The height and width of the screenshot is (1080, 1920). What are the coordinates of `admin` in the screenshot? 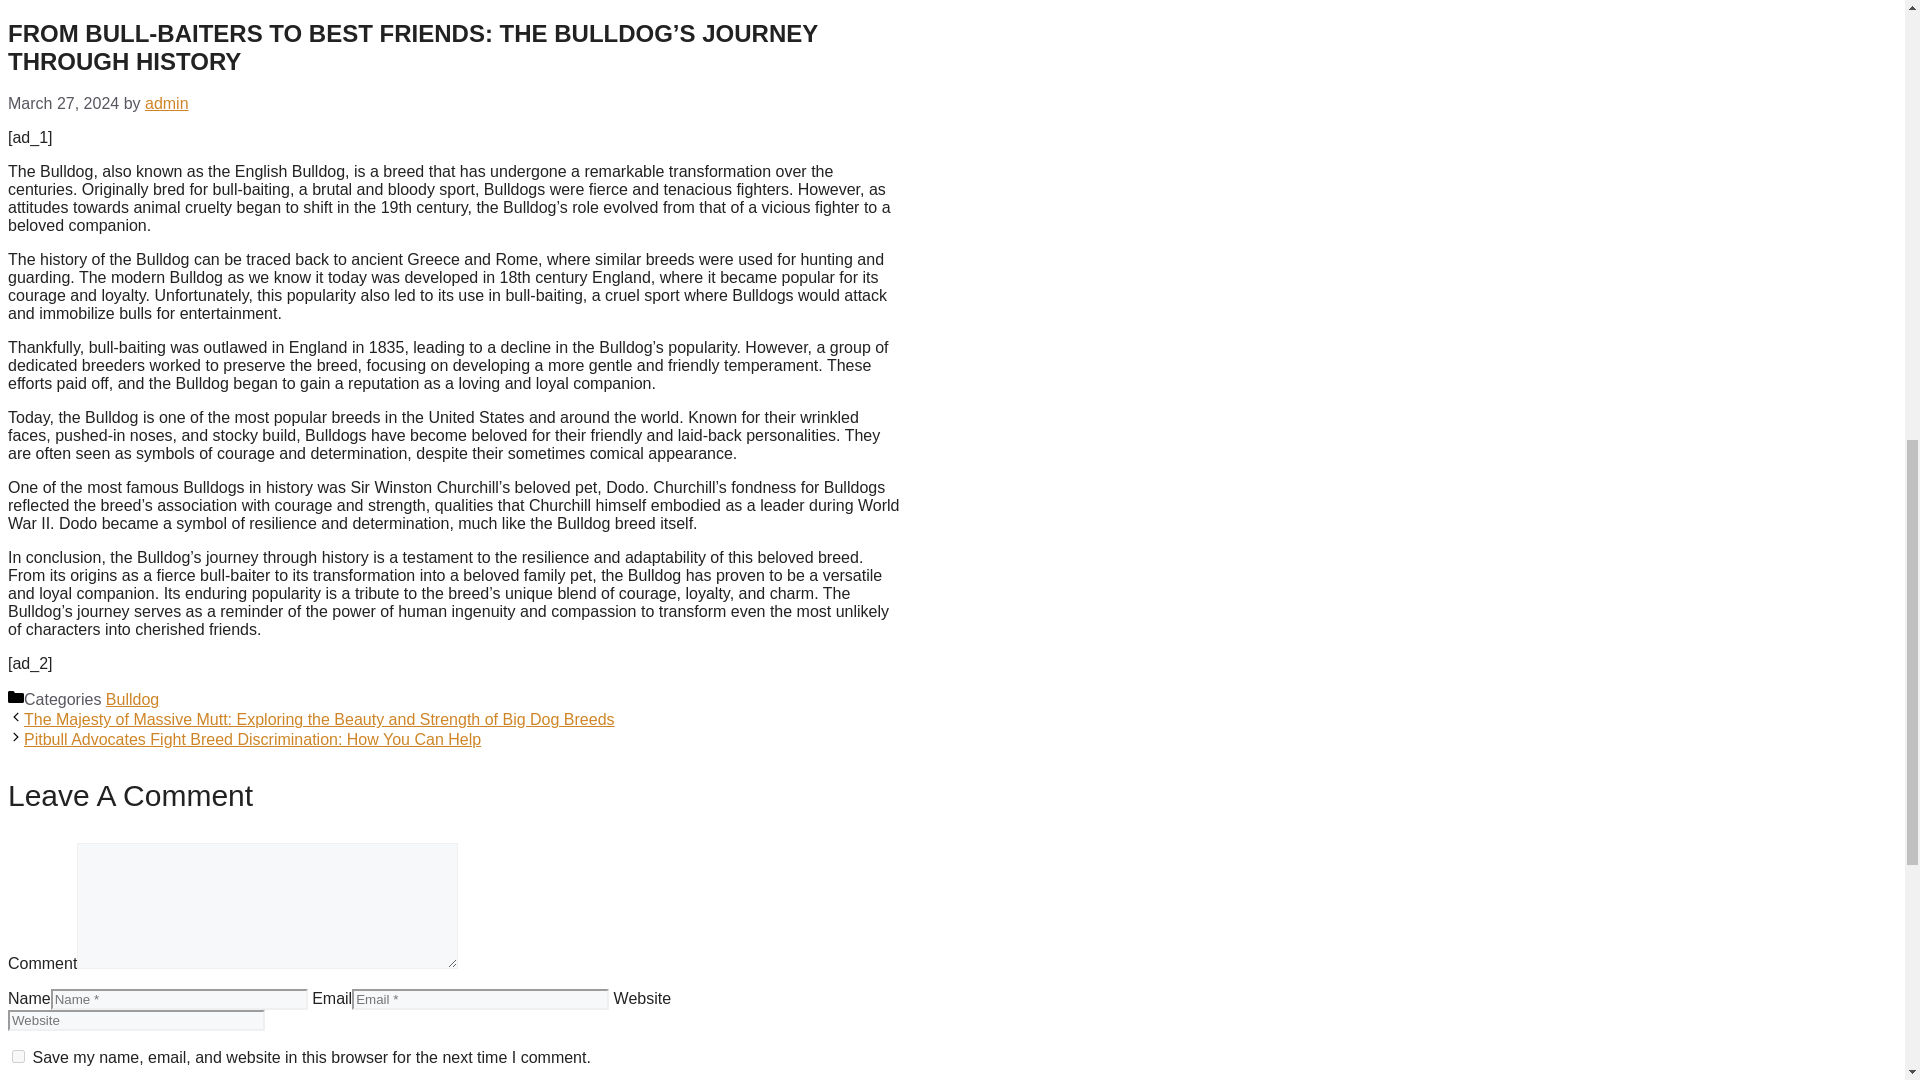 It's located at (166, 104).